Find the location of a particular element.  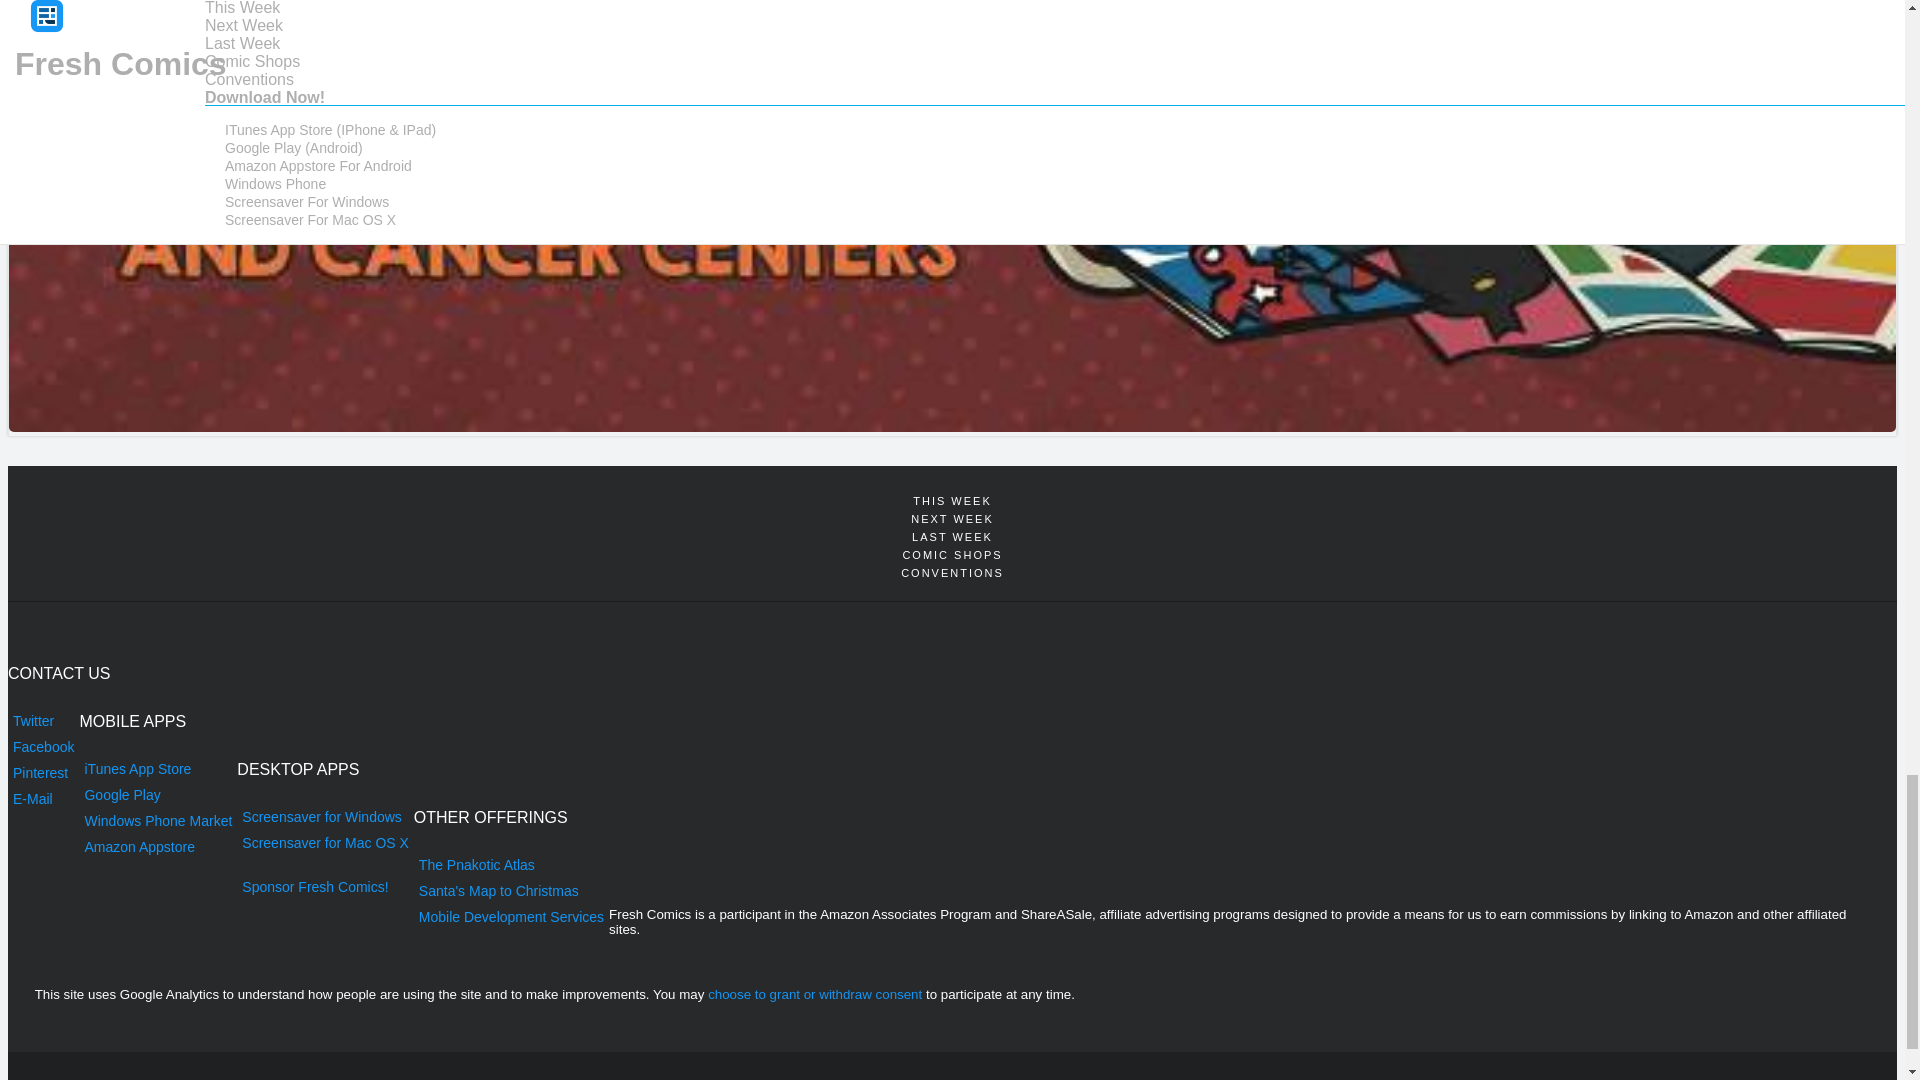

Amazon Appstore is located at coordinates (157, 846).